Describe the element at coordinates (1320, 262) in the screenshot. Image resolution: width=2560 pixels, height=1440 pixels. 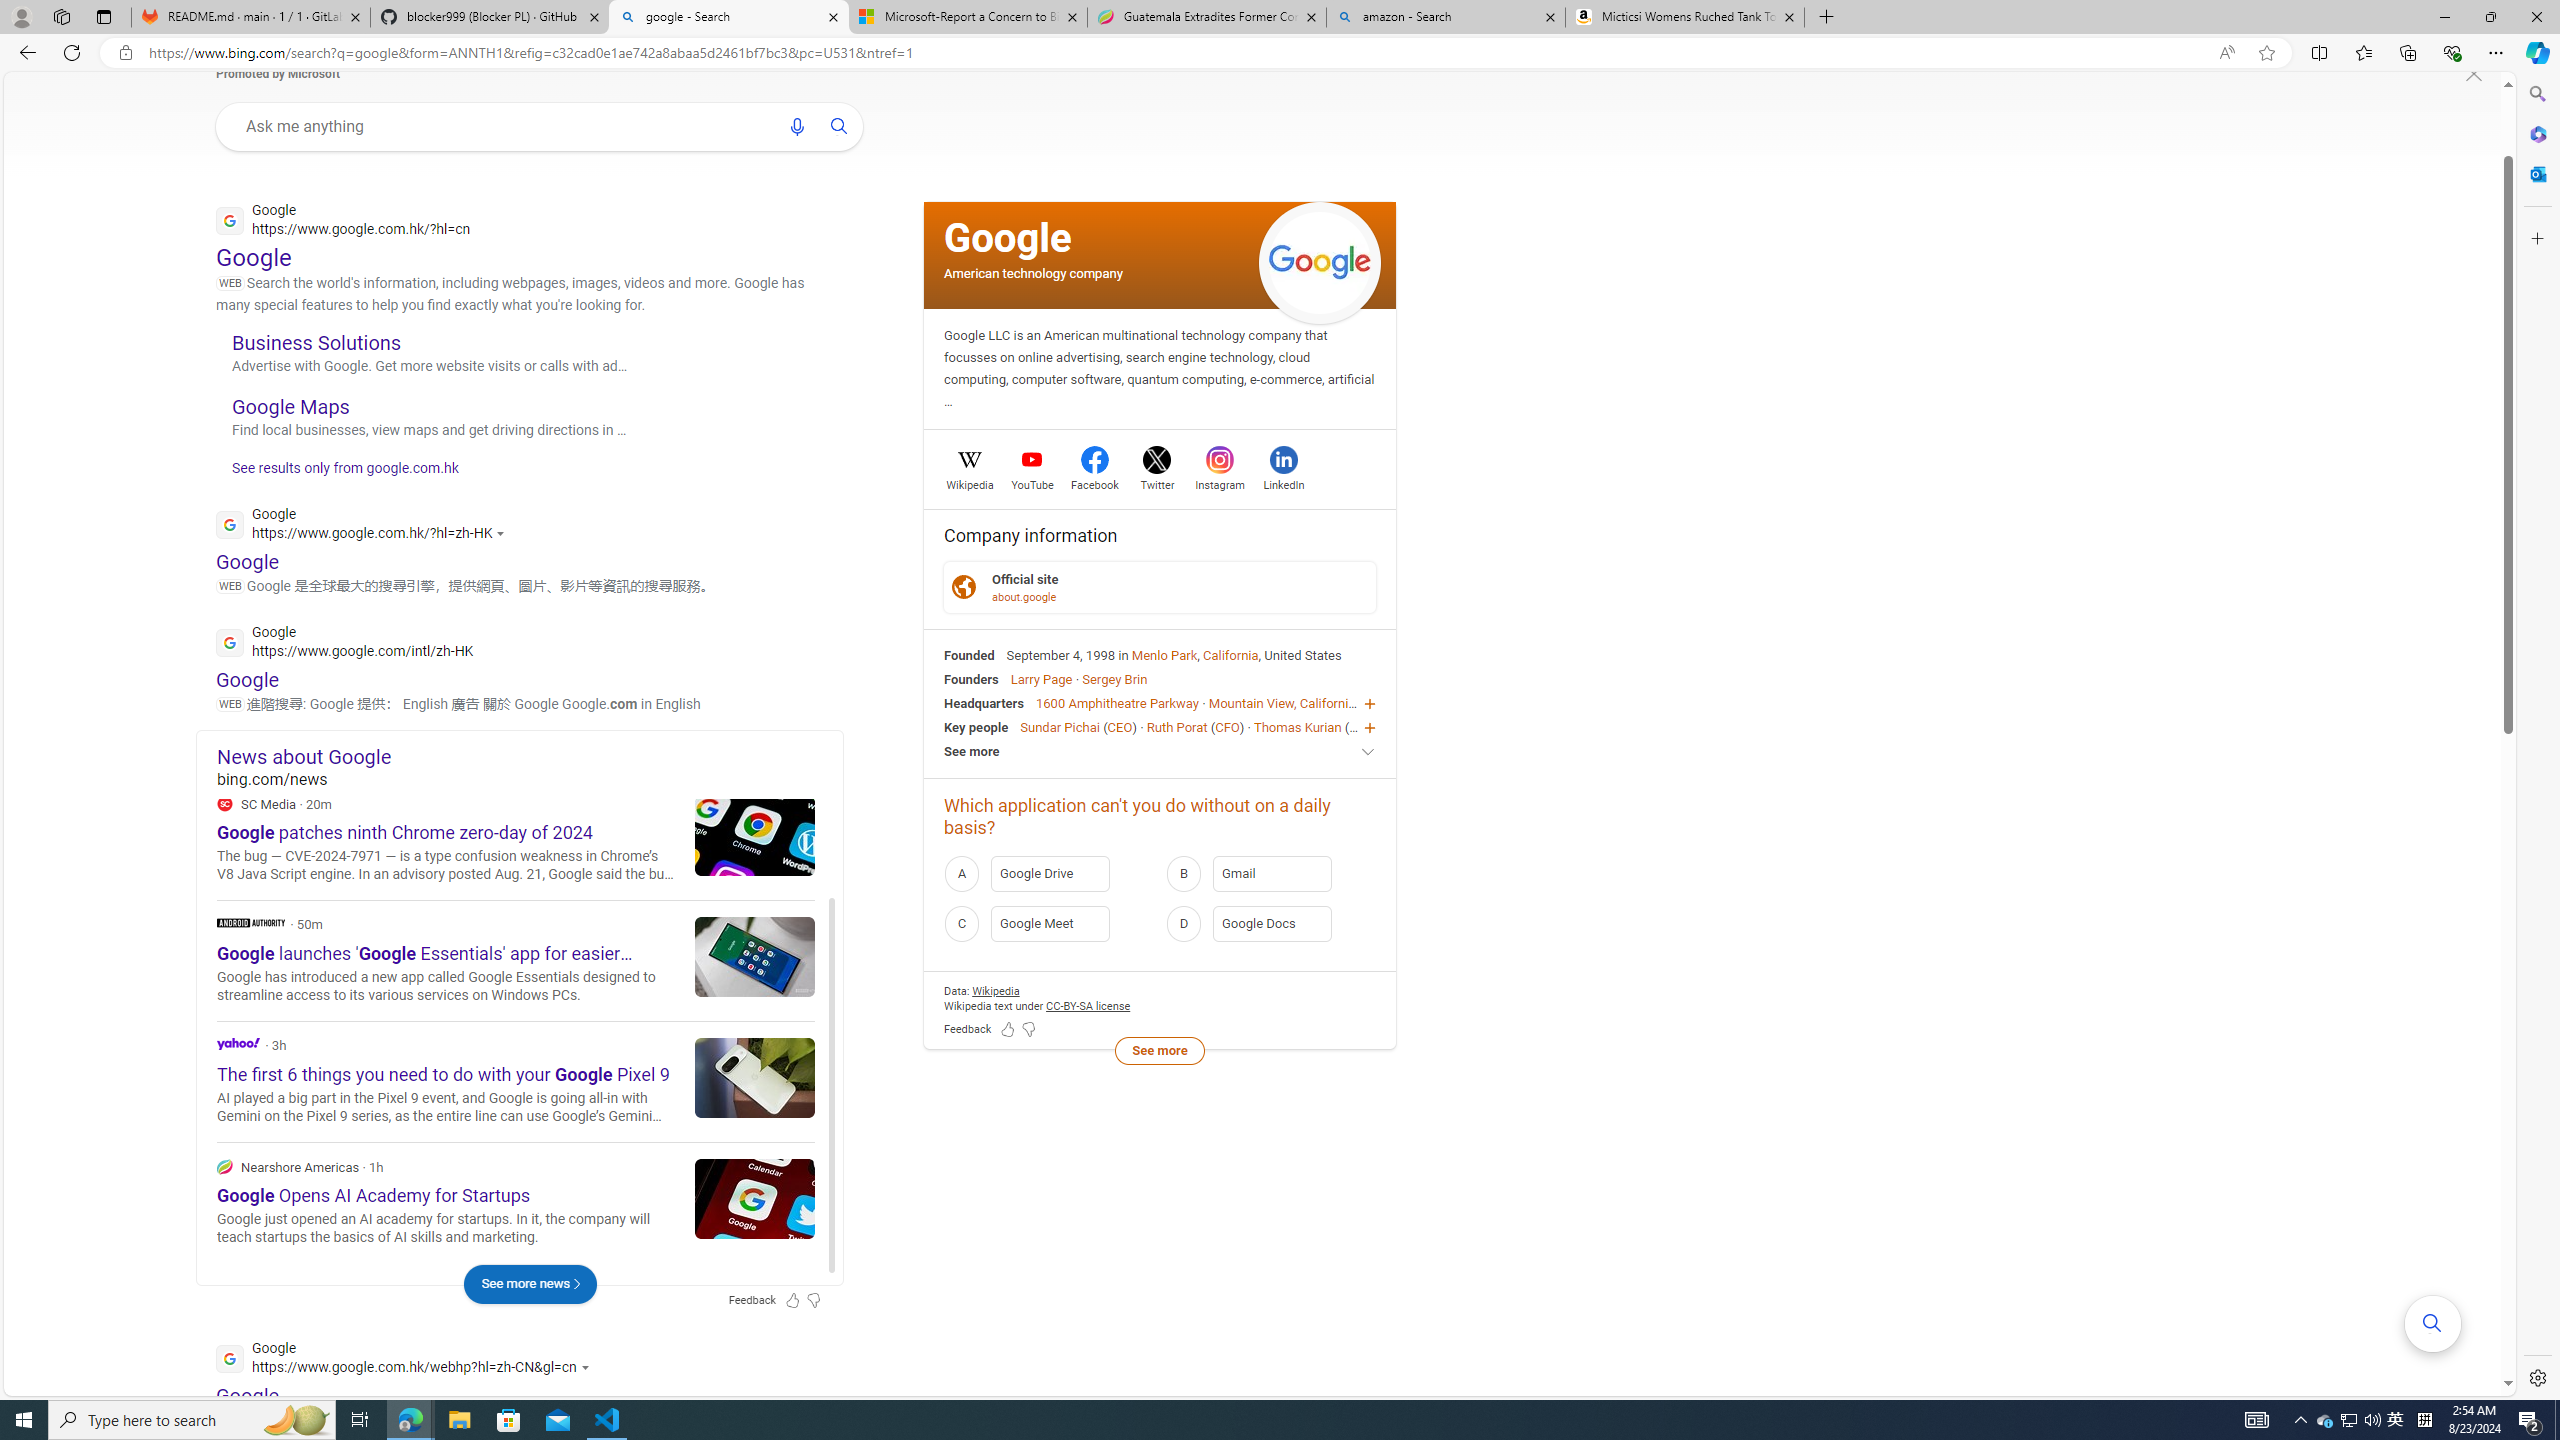
I see `See more images of Google` at that location.